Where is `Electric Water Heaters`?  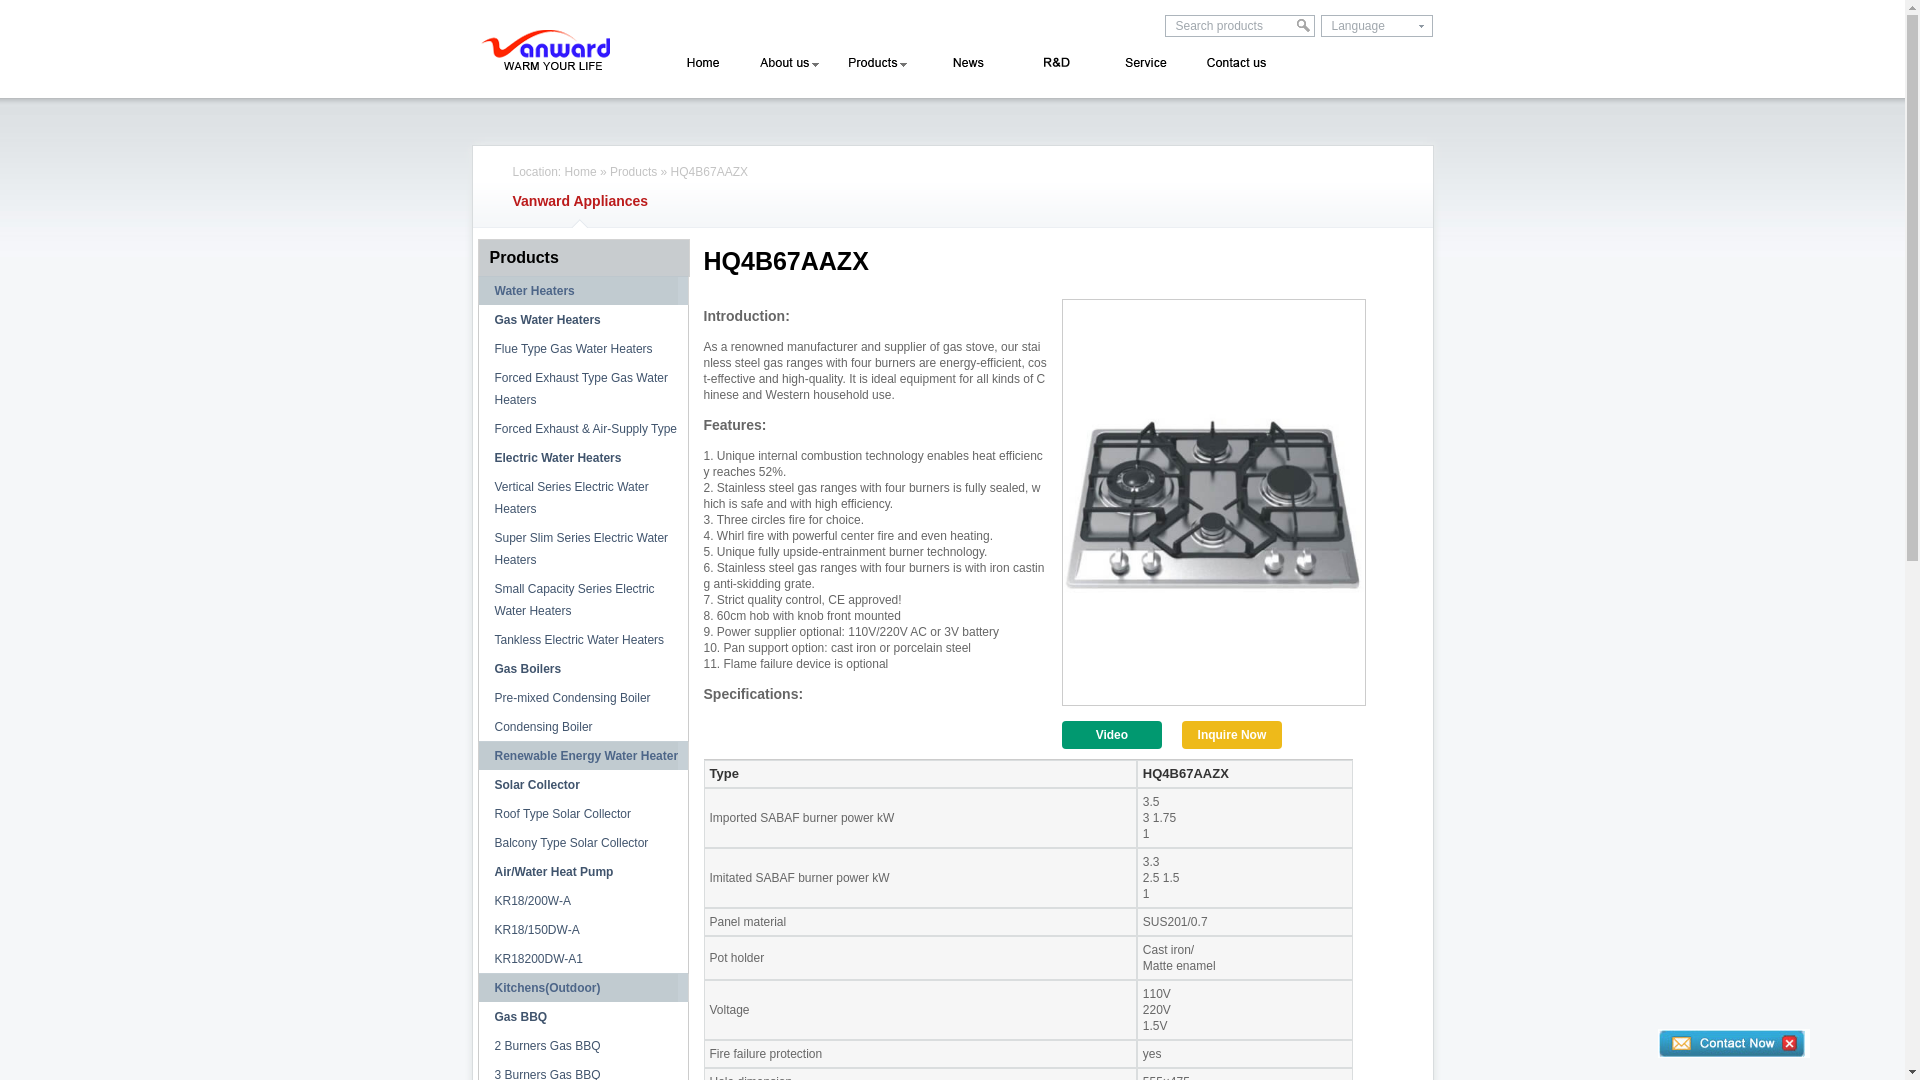 Electric Water Heaters is located at coordinates (584, 458).